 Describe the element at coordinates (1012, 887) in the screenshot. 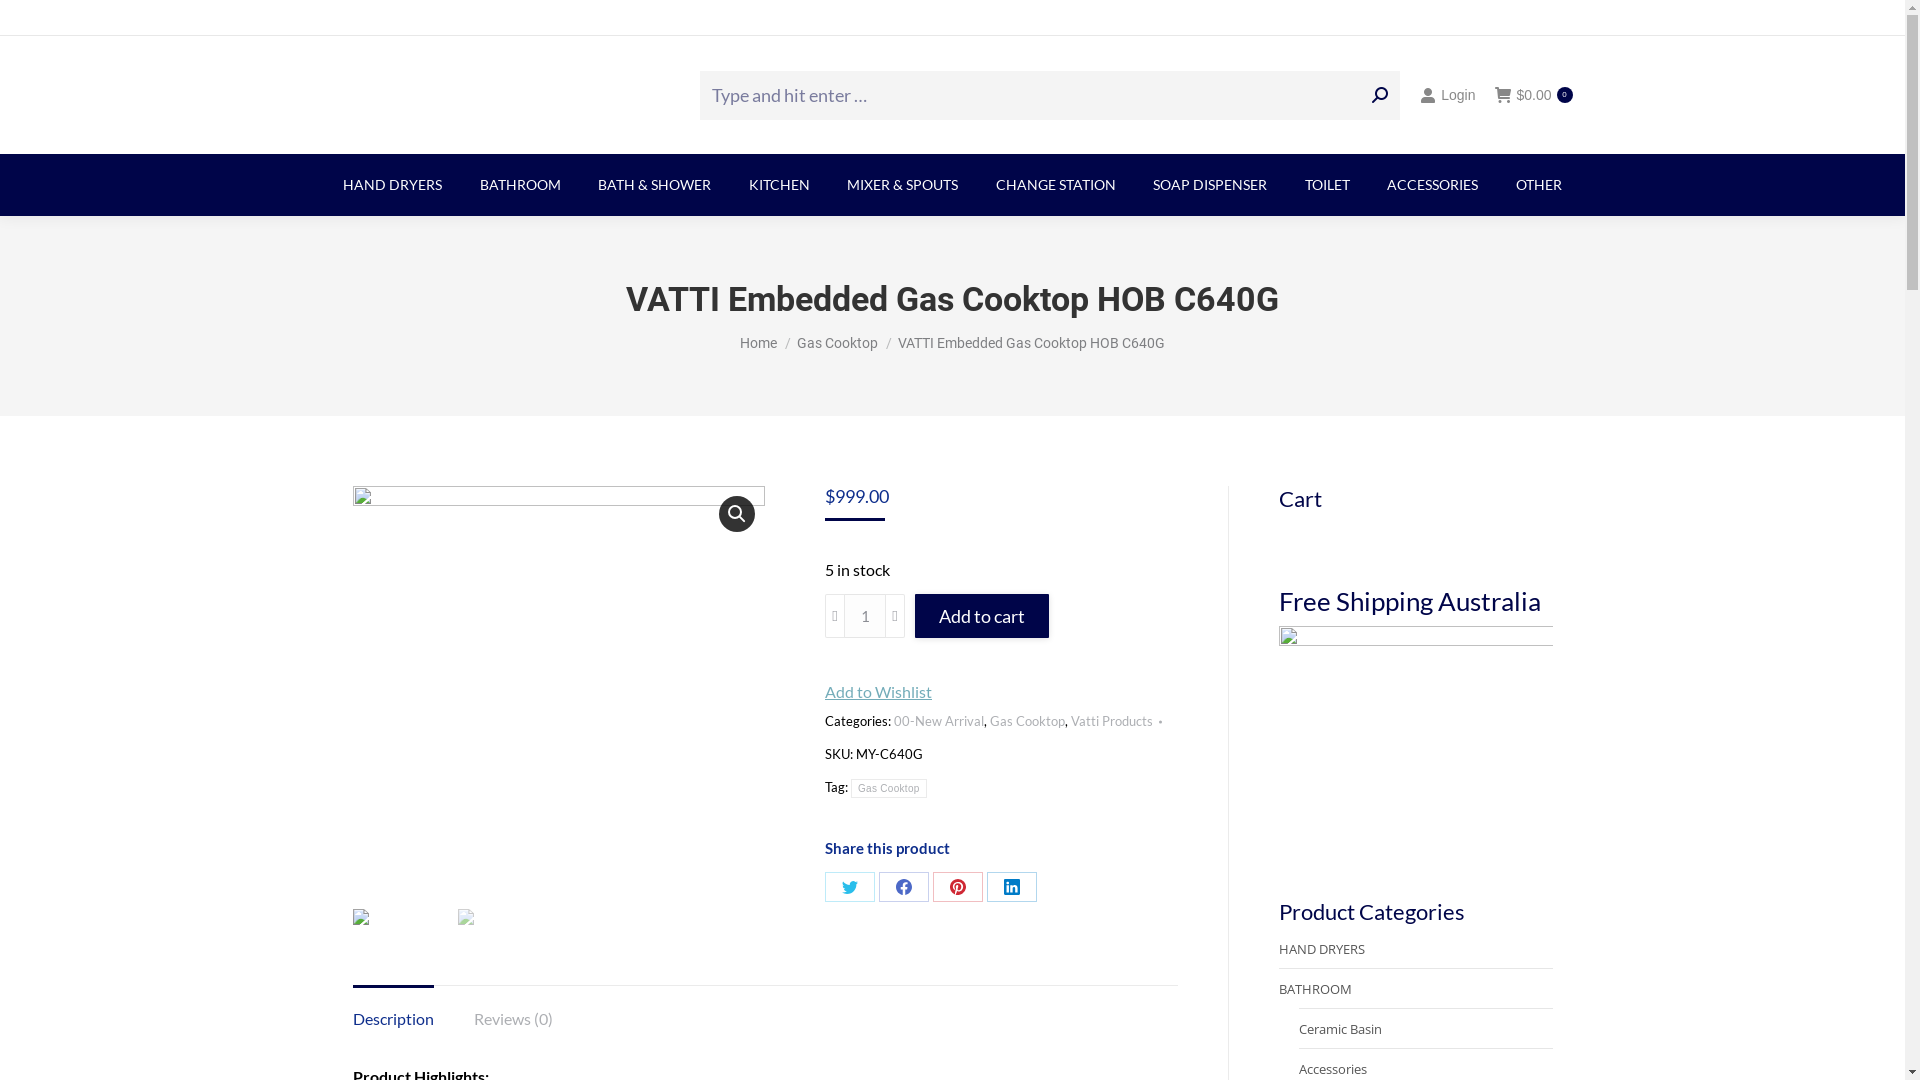

I see `Share on LinkedIn` at that location.